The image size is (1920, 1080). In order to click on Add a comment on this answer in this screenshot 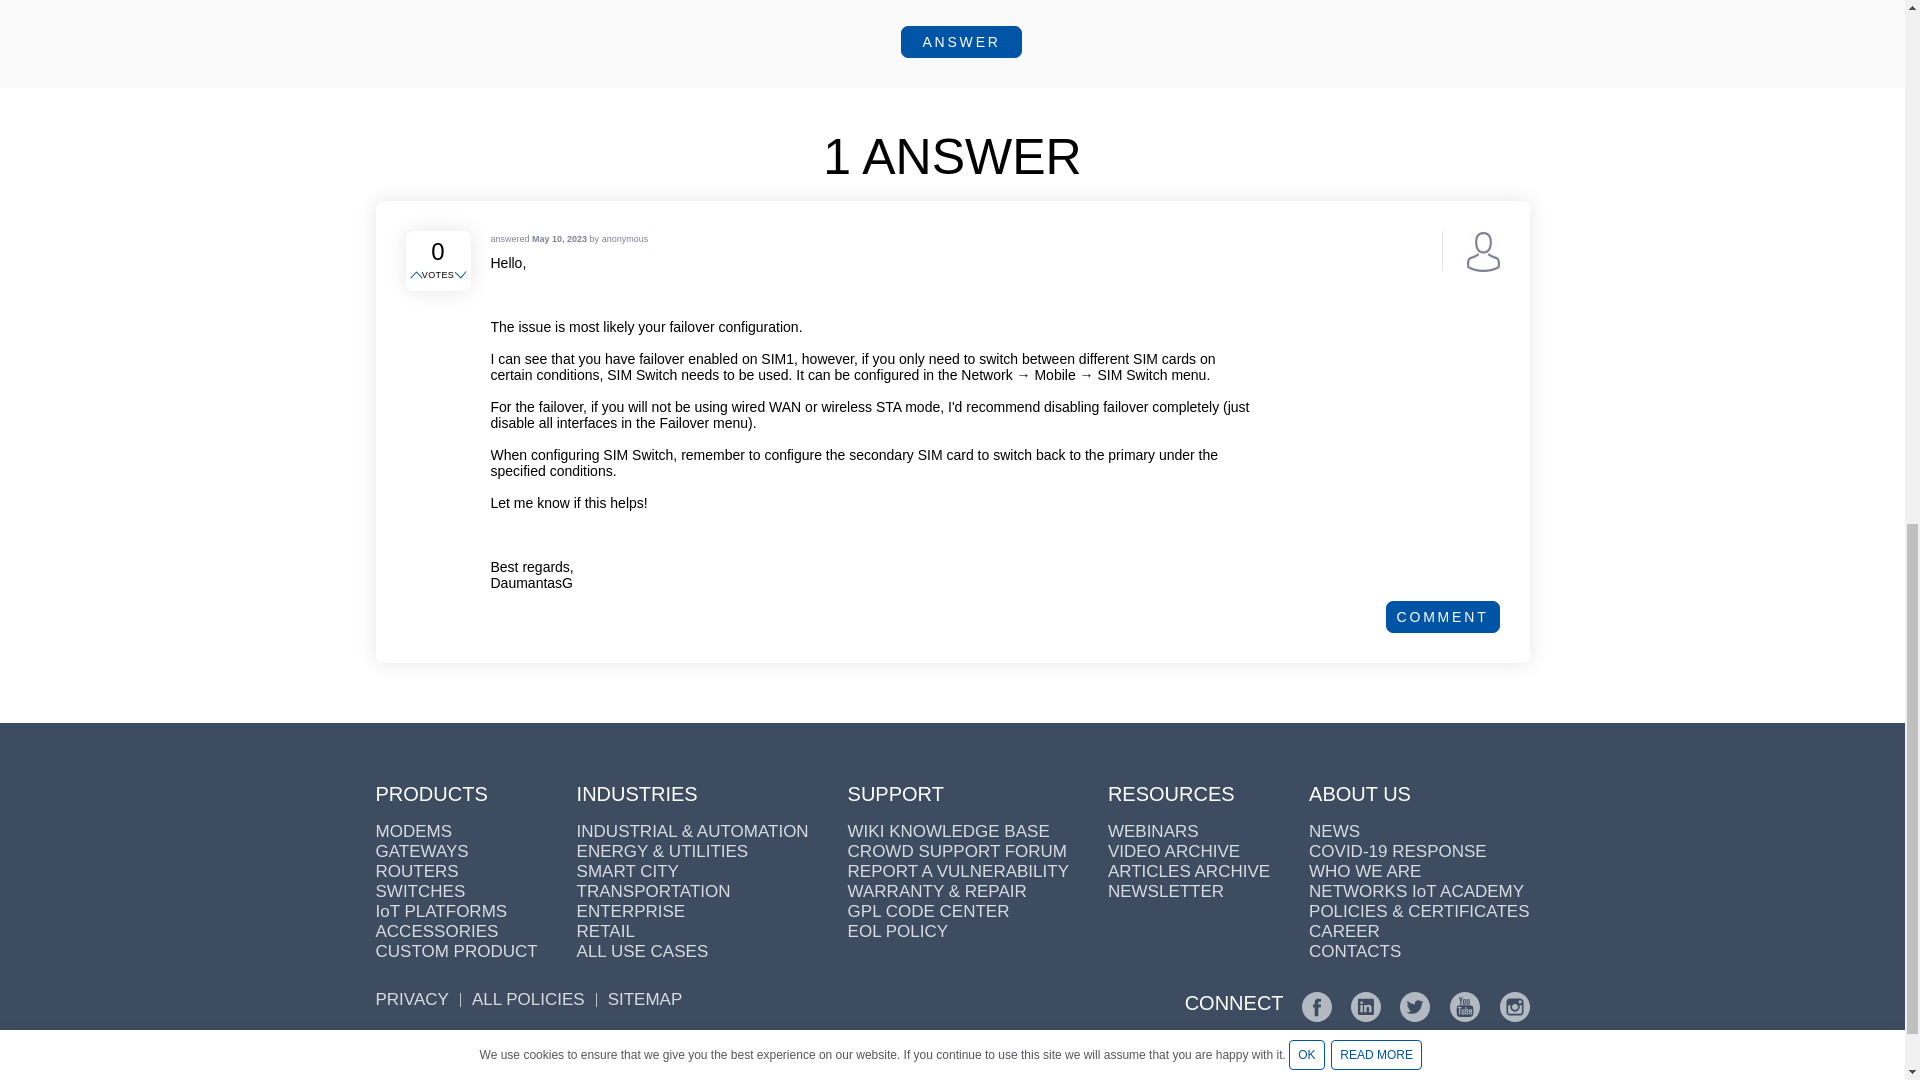, I will do `click(1442, 616)`.